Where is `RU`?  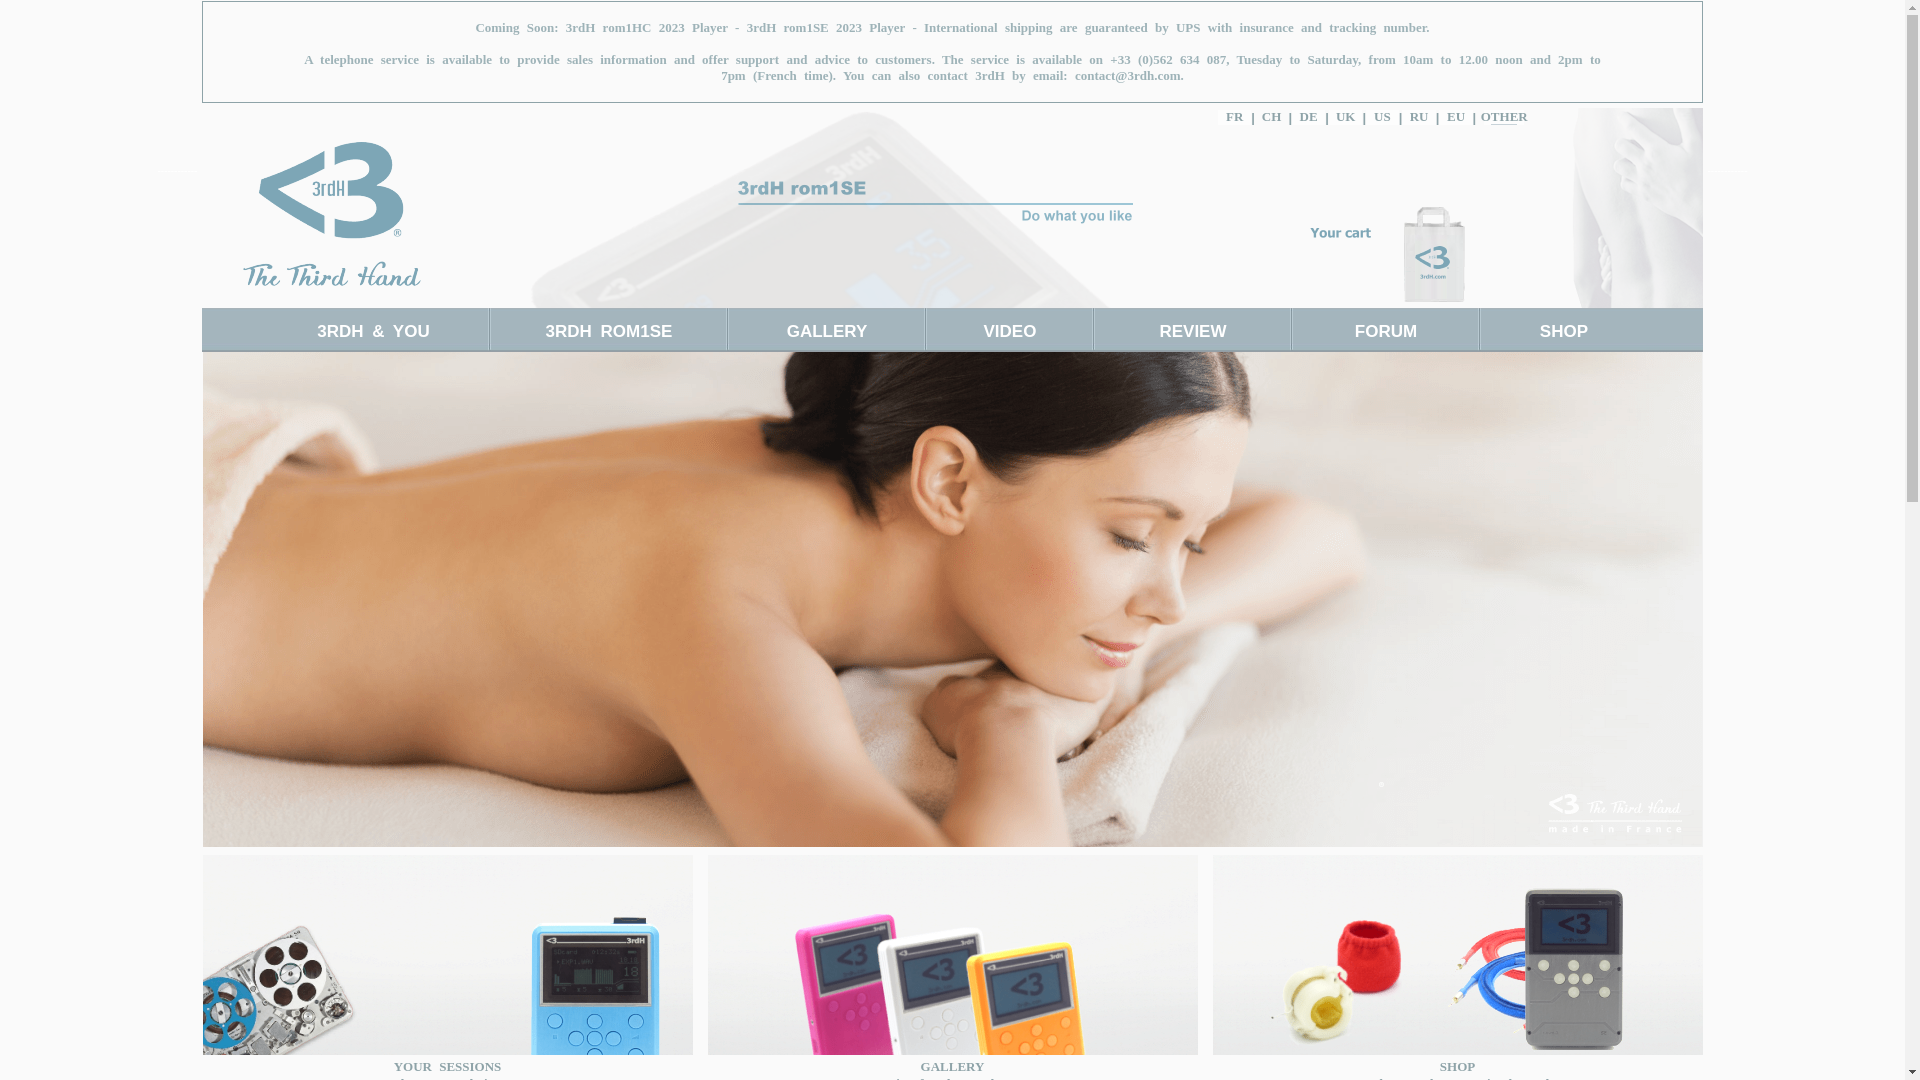 RU is located at coordinates (1420, 116).